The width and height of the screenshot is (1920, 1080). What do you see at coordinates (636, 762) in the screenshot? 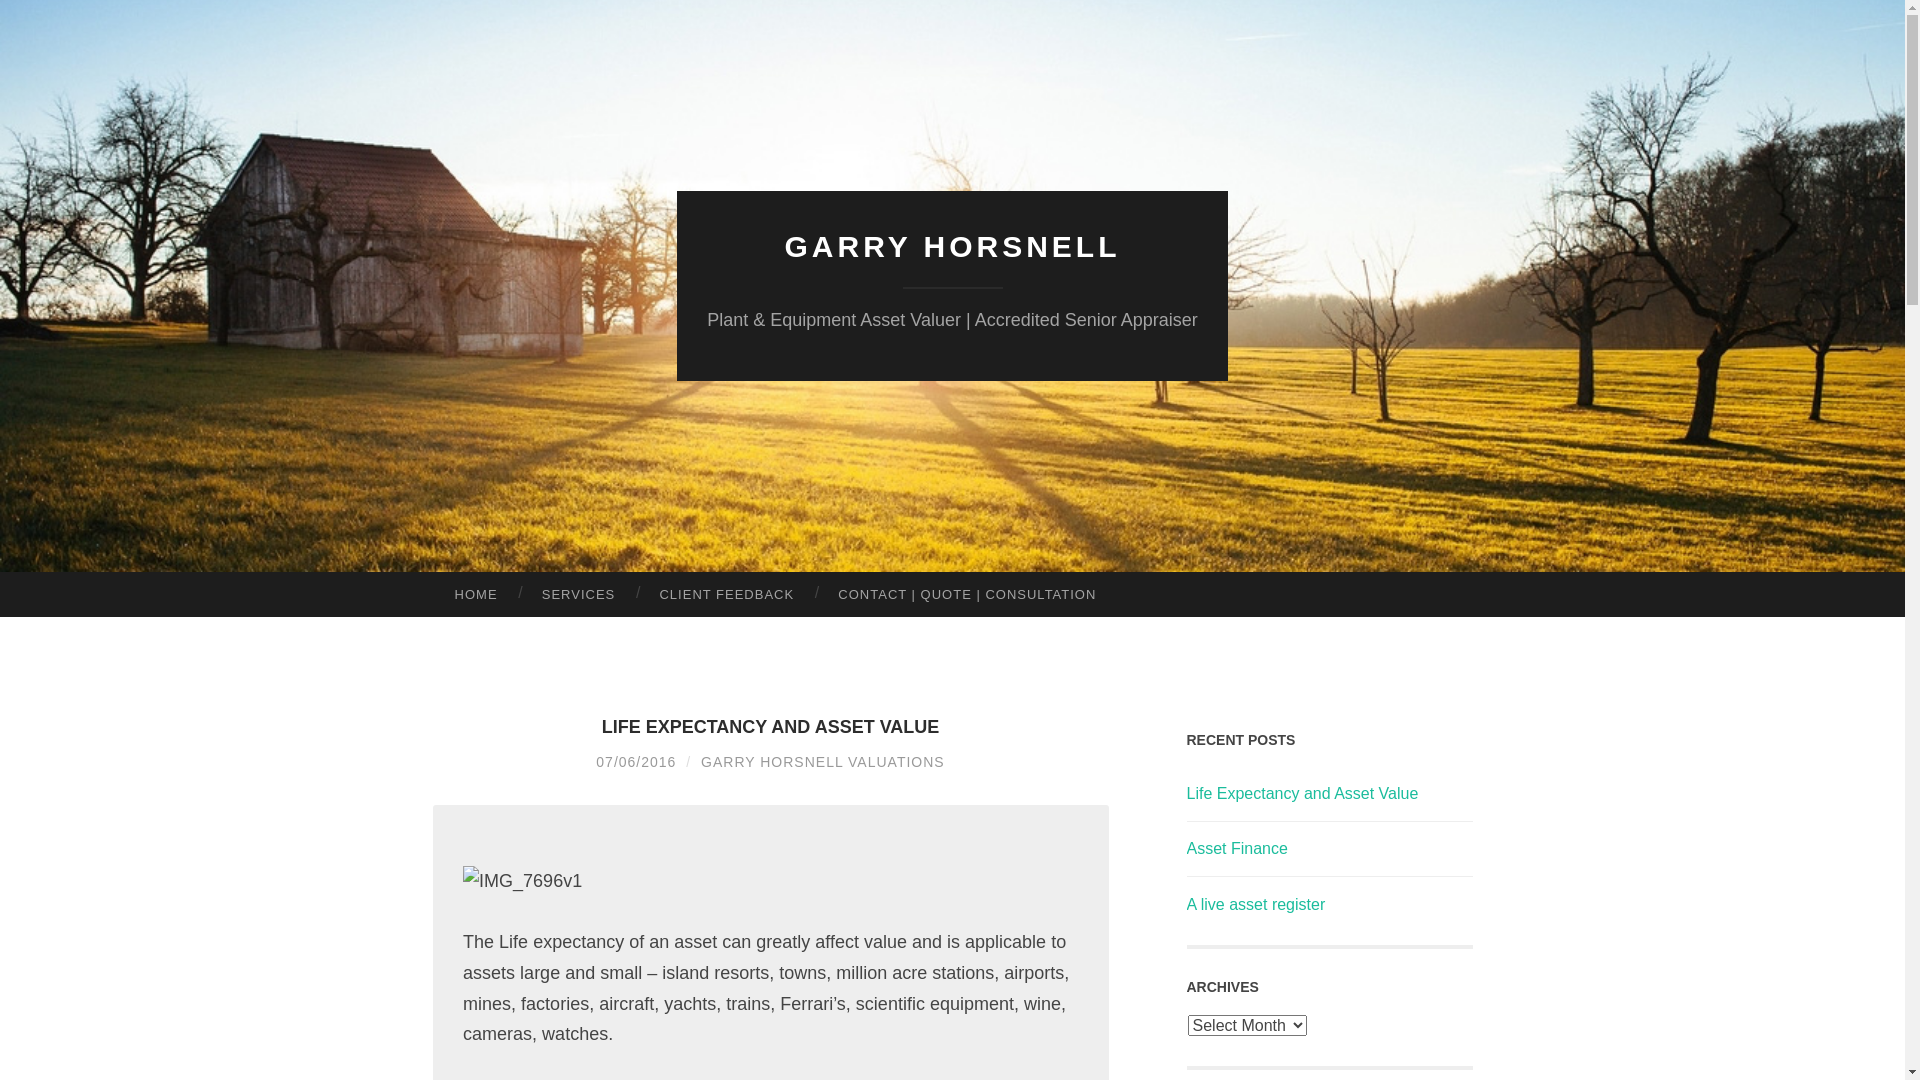
I see `07/06/2016` at bounding box center [636, 762].